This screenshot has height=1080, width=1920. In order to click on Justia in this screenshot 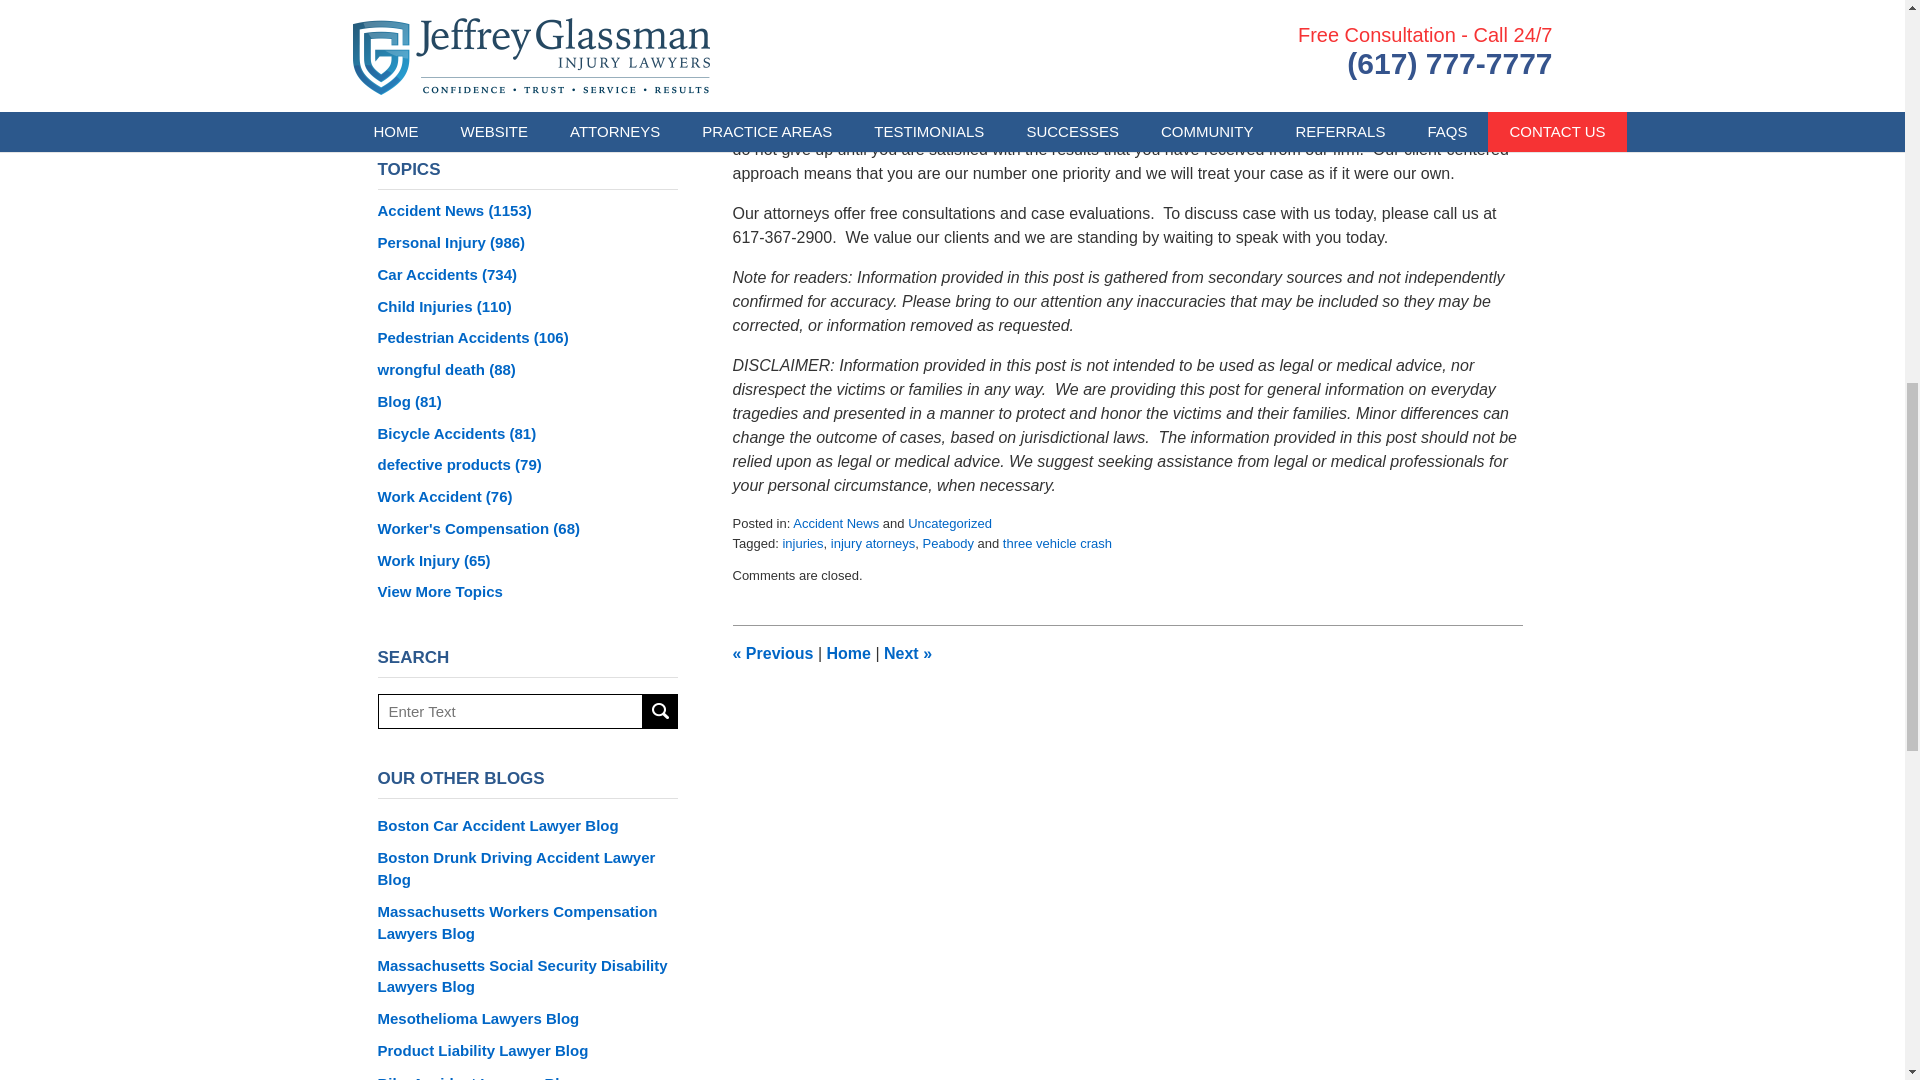, I will do `click(552, 97)`.